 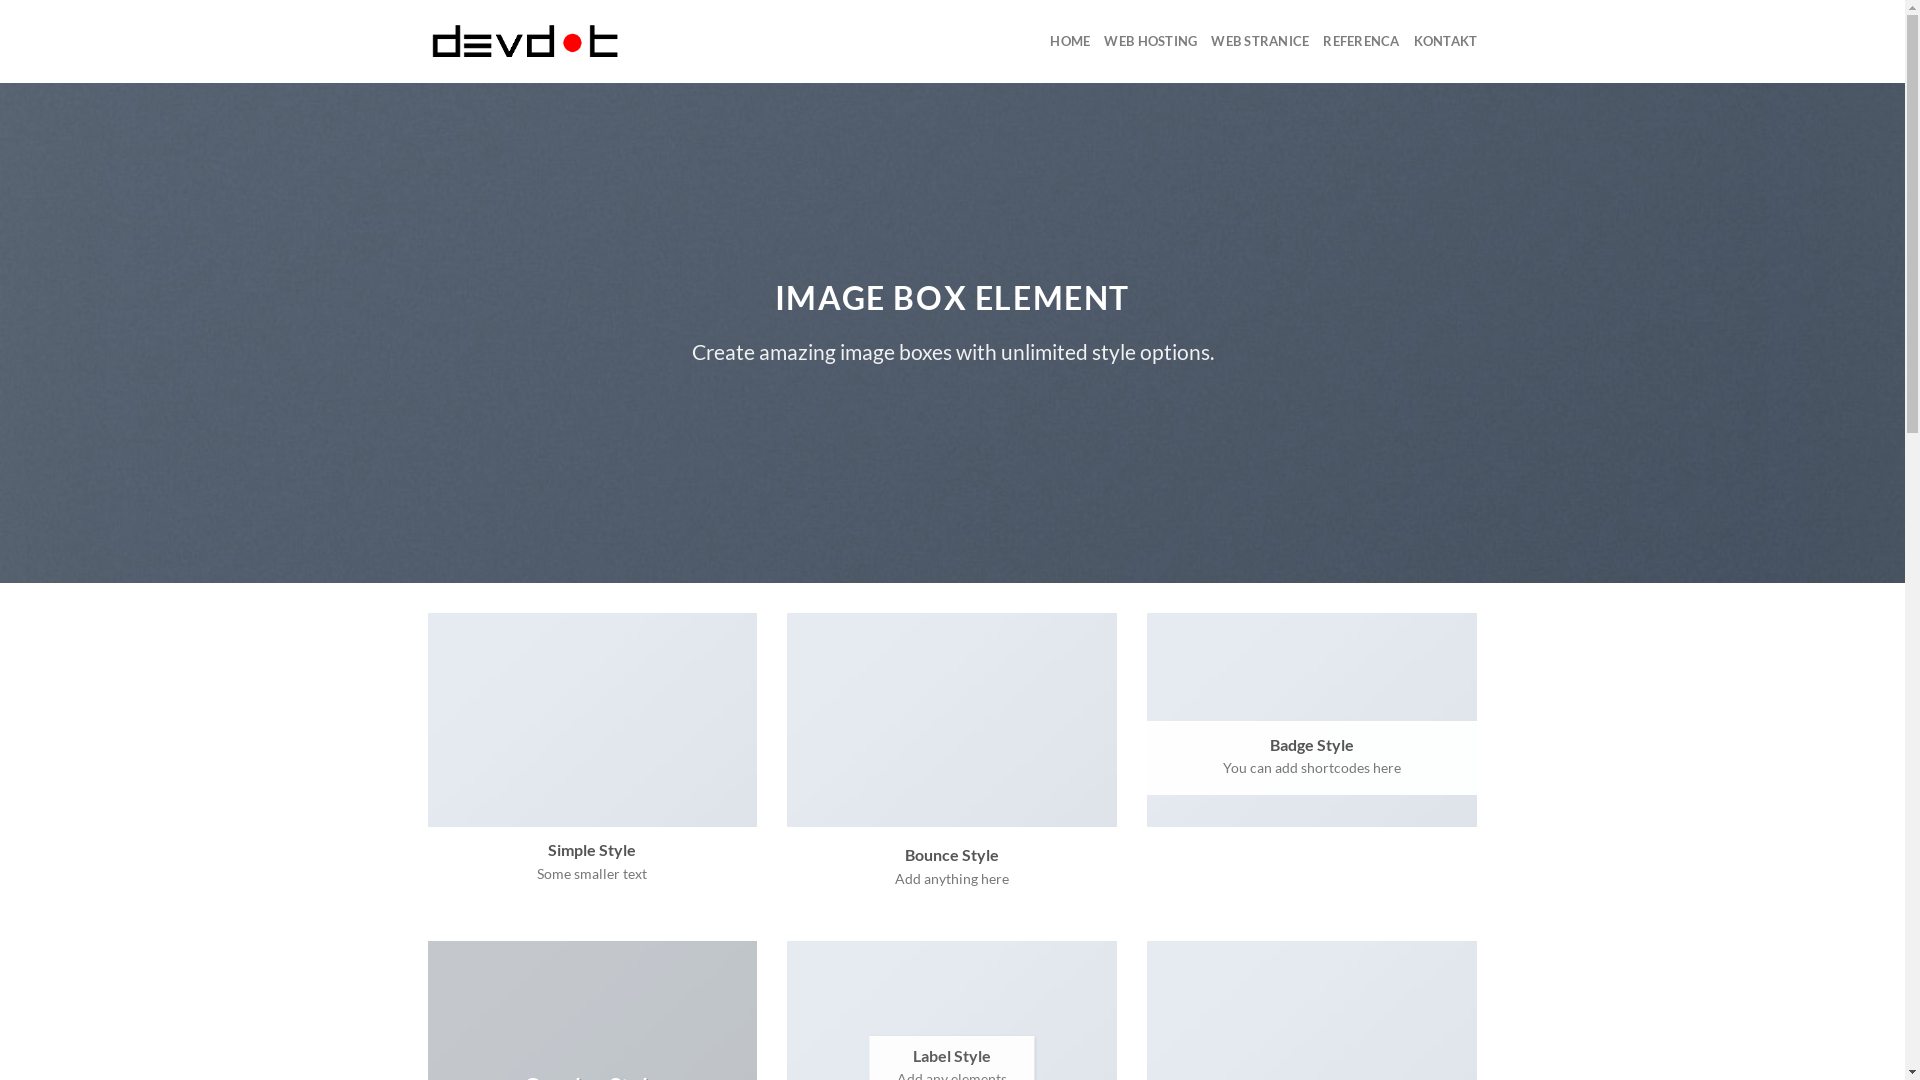 What do you see at coordinates (528, 42) in the screenshot?
I see `Dev Dot - Web hosting | Web dizajn` at bounding box center [528, 42].